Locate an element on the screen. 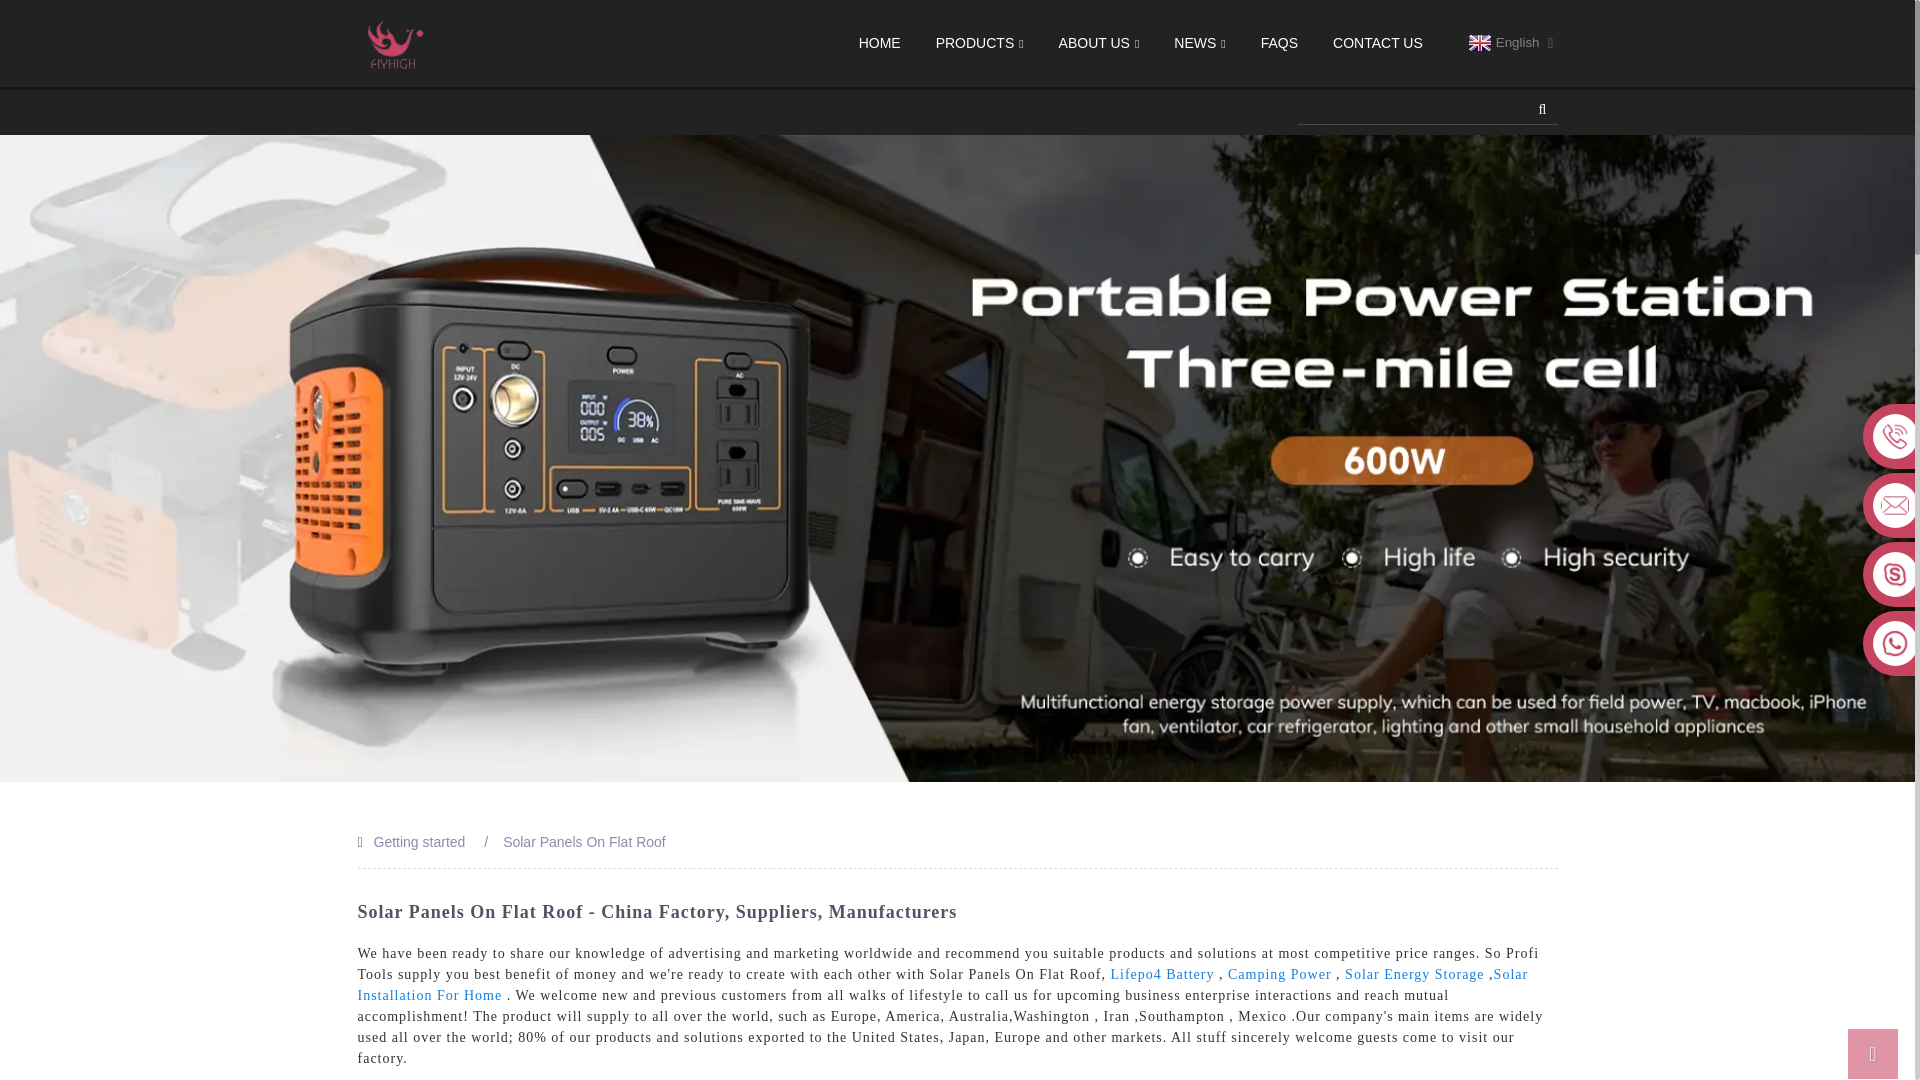 This screenshot has width=1920, height=1080. Lifepo4 Battery is located at coordinates (1161, 974).